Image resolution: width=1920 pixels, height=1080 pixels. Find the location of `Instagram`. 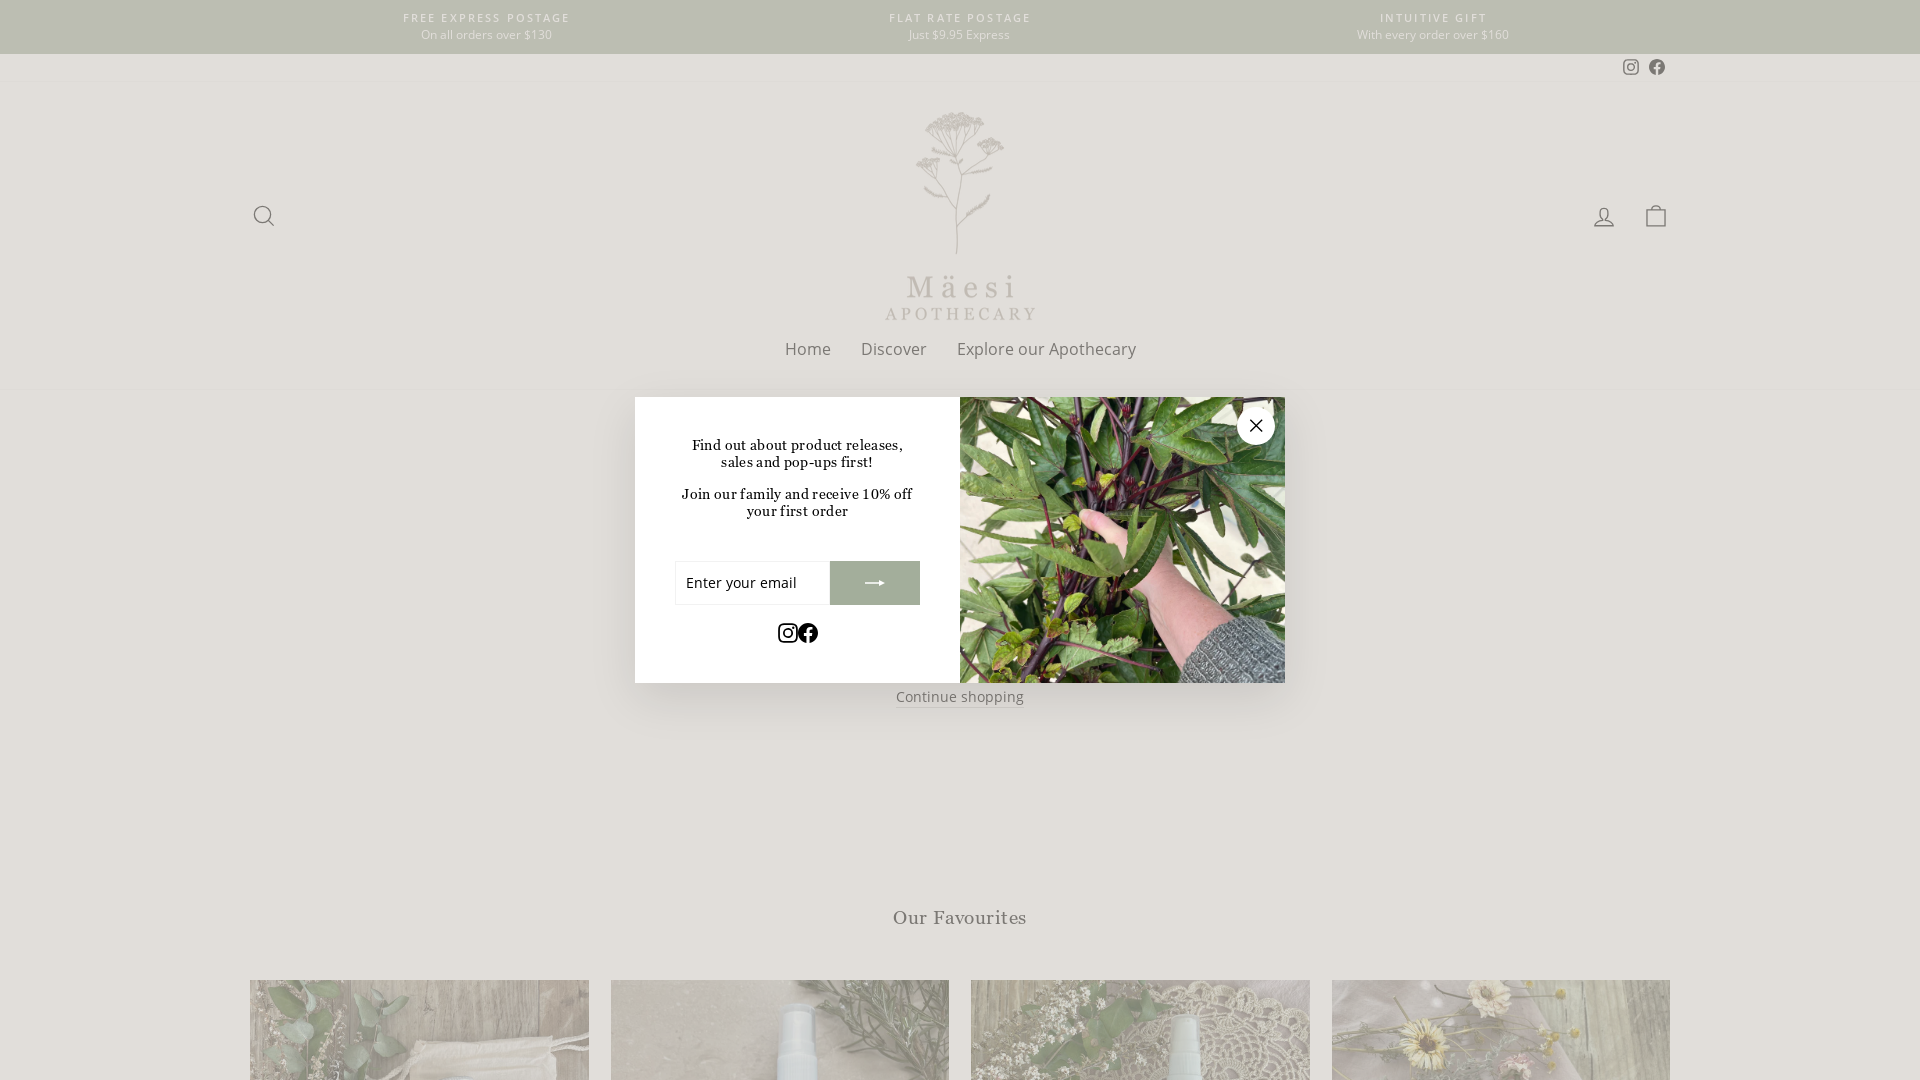

Instagram is located at coordinates (788, 632).